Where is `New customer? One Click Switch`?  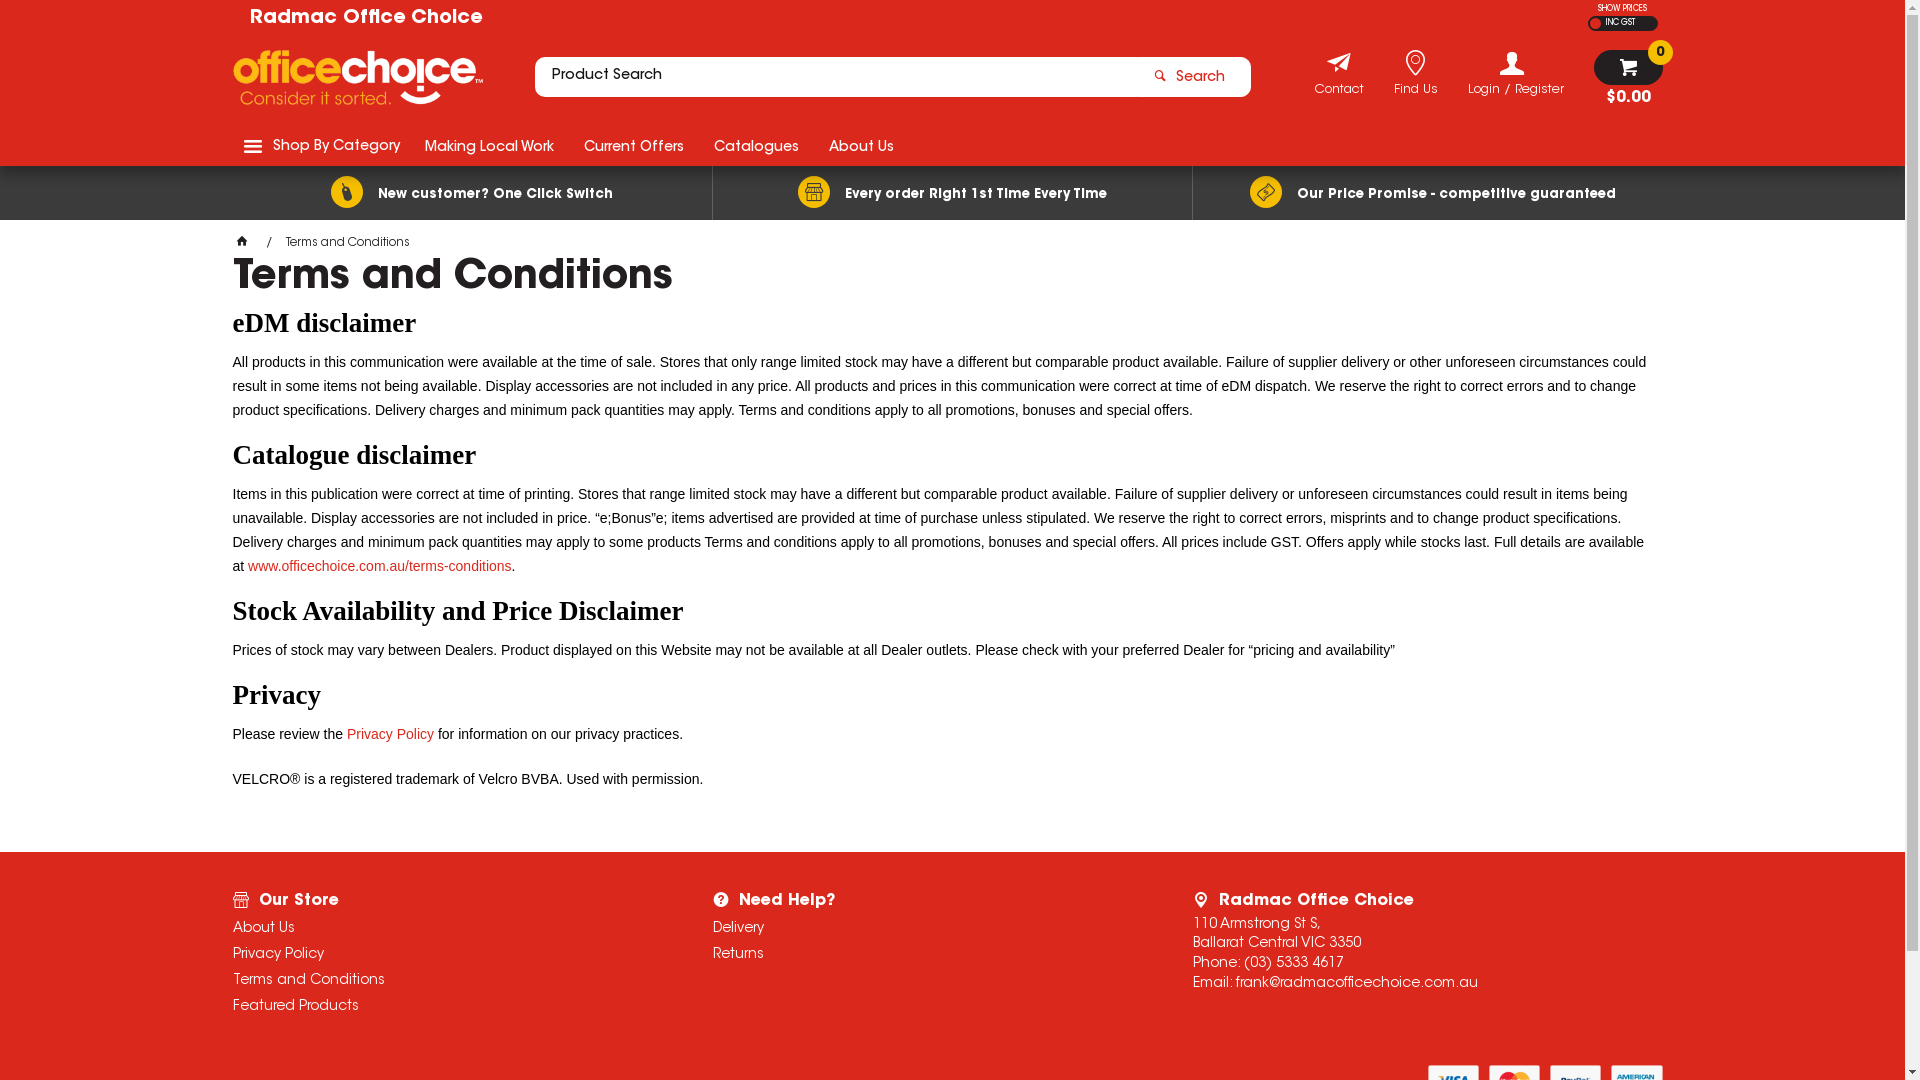 New customer? One Click Switch is located at coordinates (472, 193).